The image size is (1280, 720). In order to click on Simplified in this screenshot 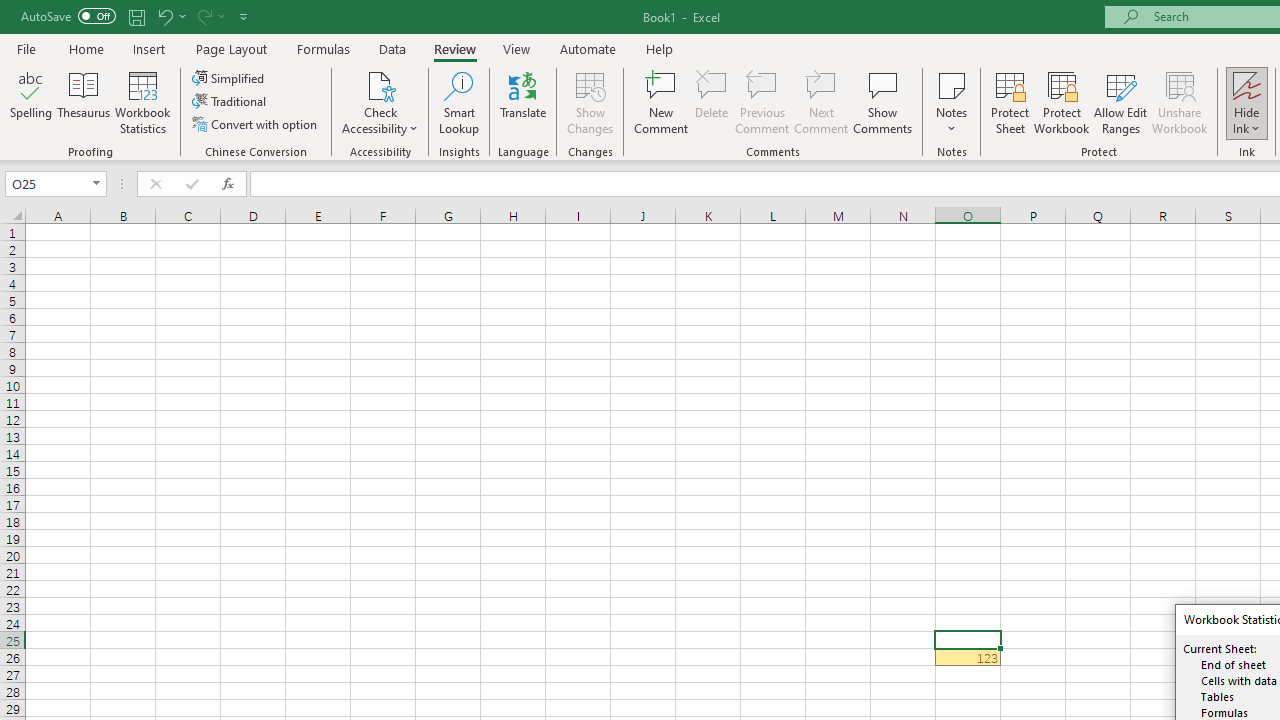, I will do `click(230, 78)`.